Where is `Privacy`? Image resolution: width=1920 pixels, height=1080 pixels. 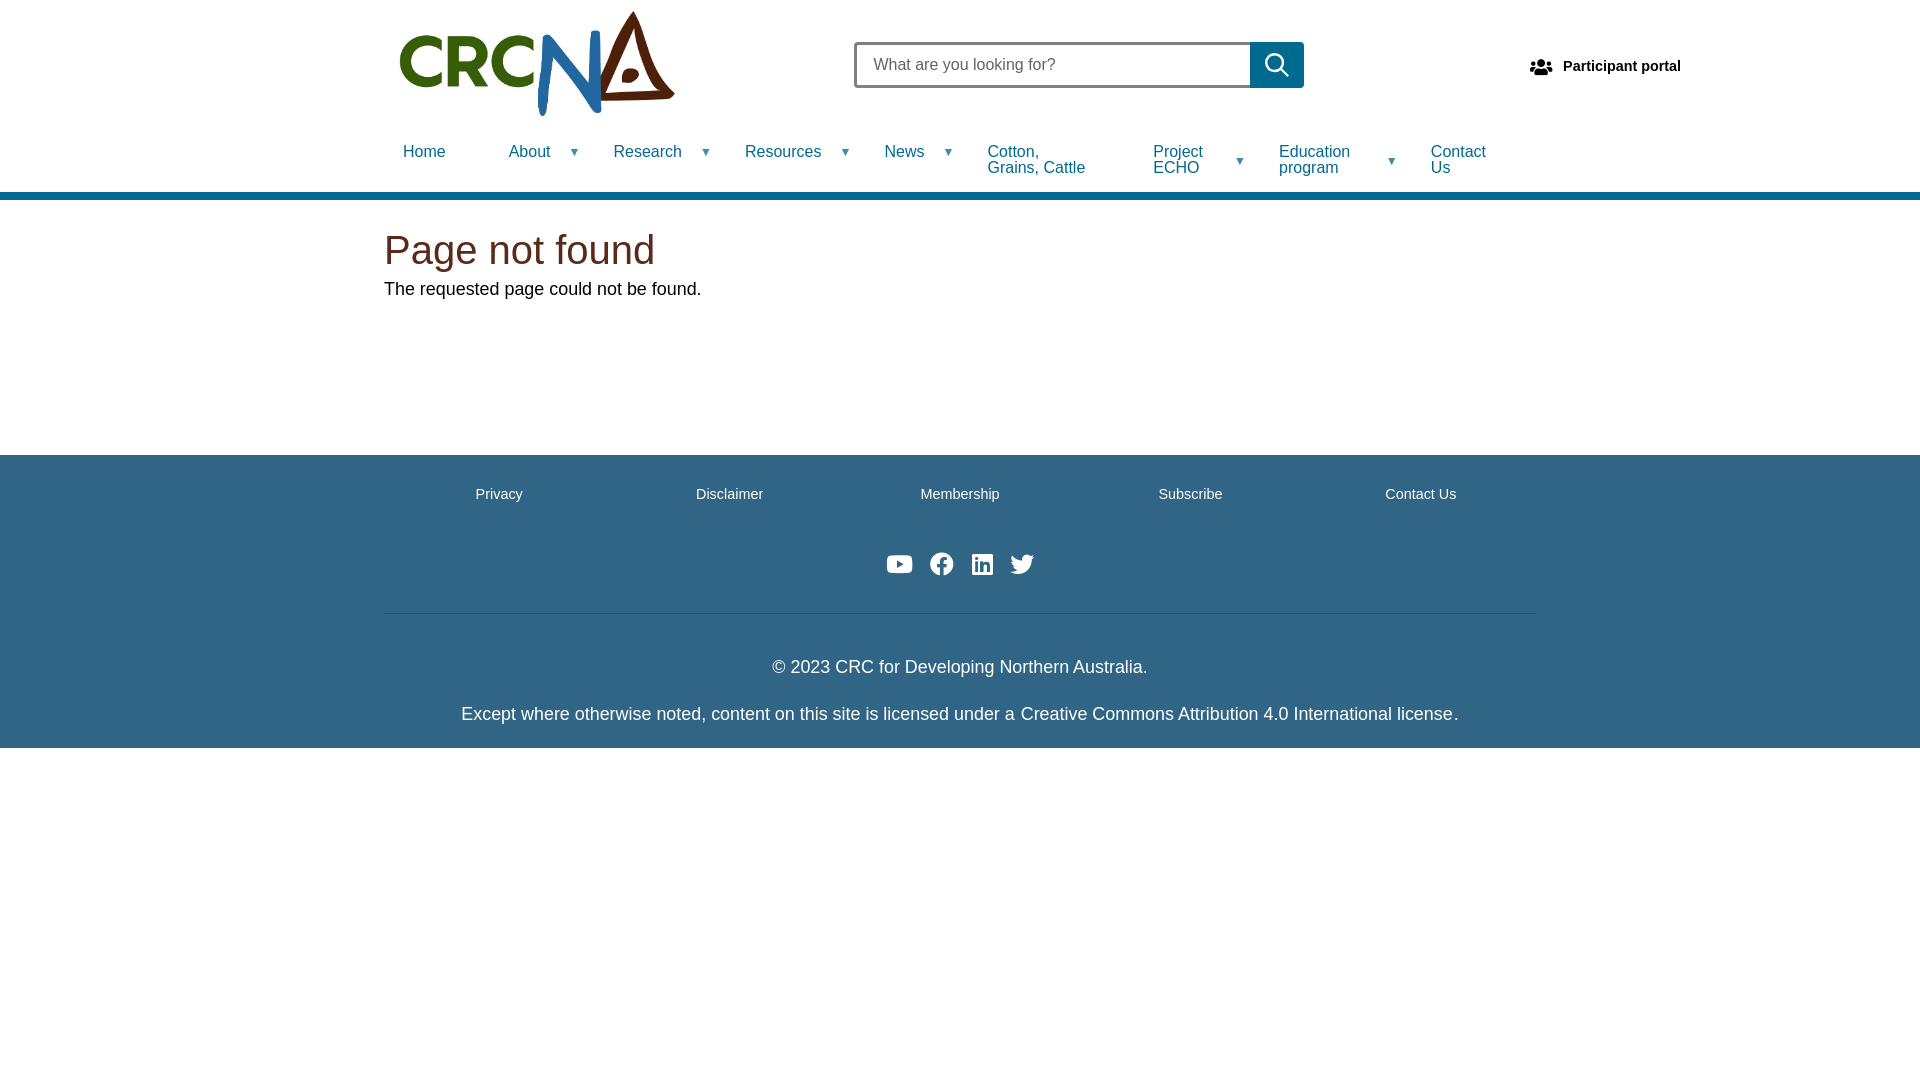 Privacy is located at coordinates (500, 494).